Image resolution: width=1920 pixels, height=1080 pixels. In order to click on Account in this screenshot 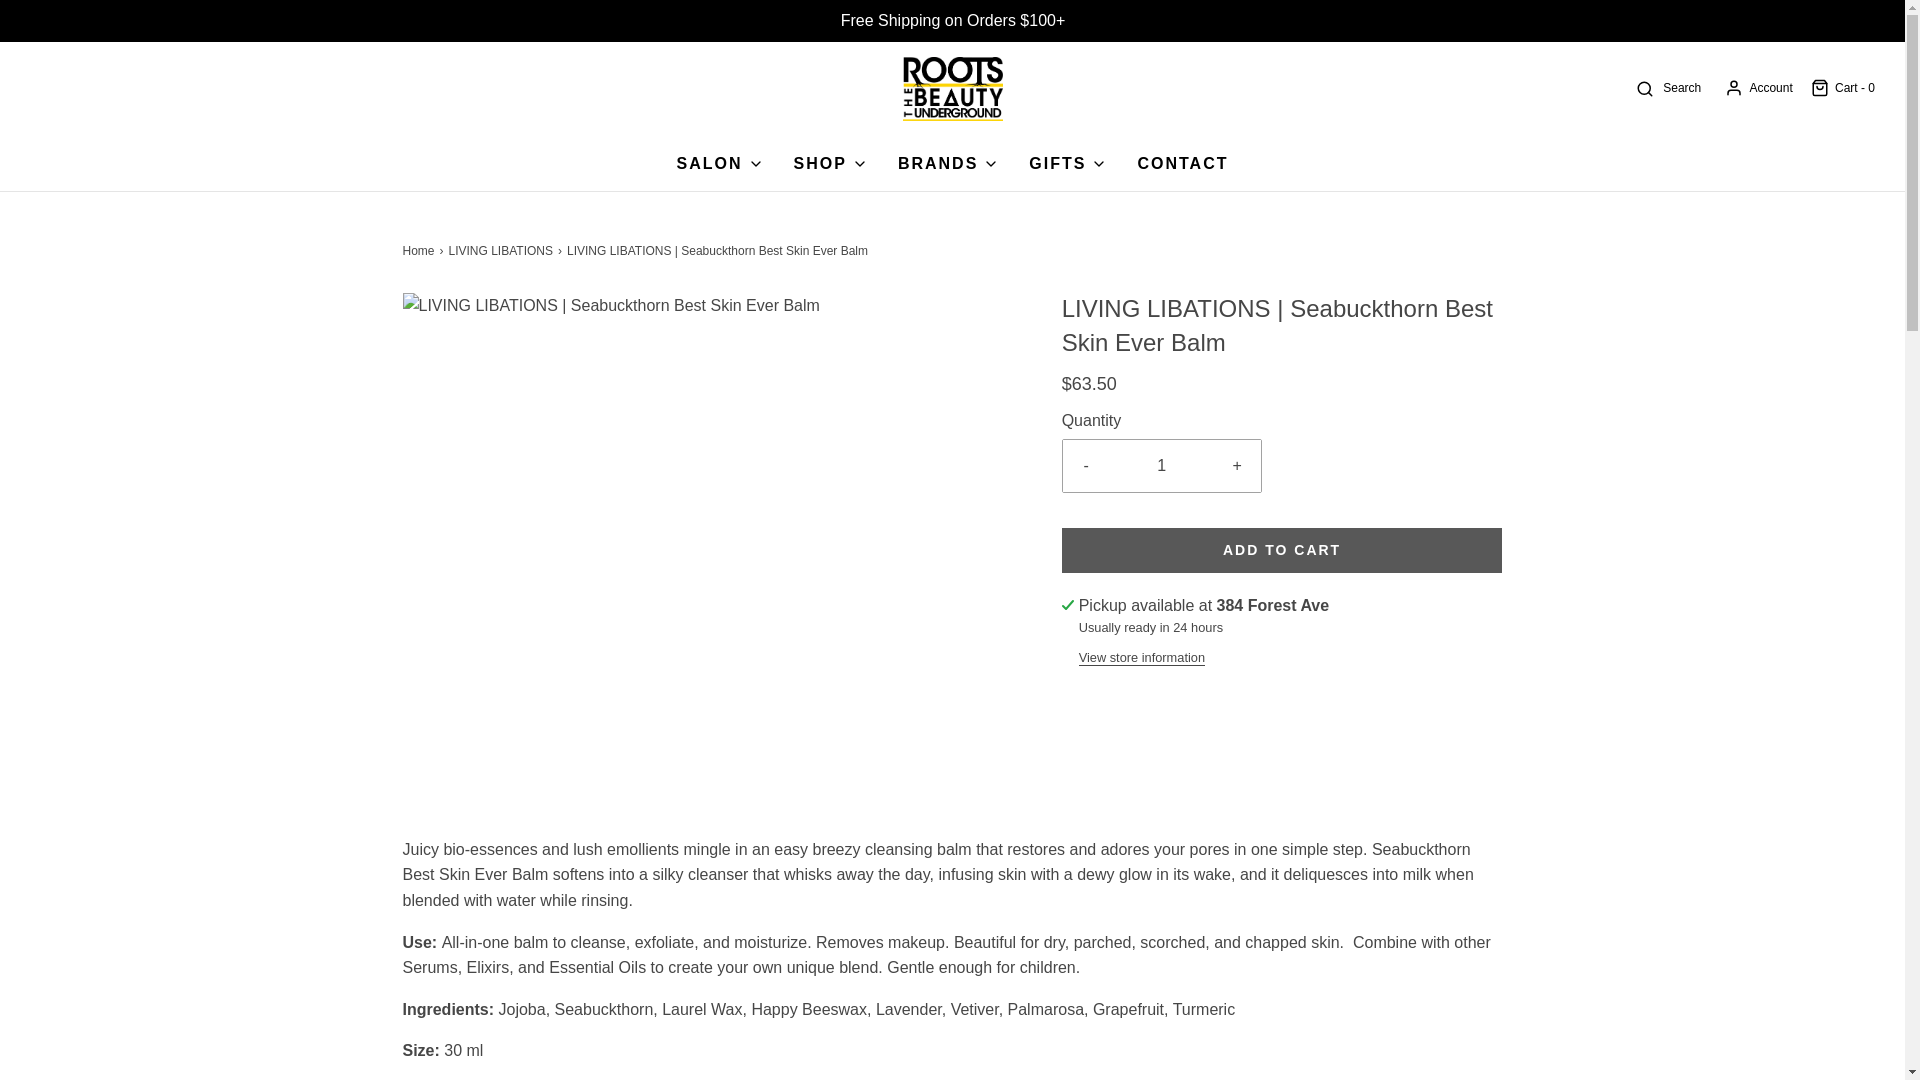, I will do `click(1758, 88)`.